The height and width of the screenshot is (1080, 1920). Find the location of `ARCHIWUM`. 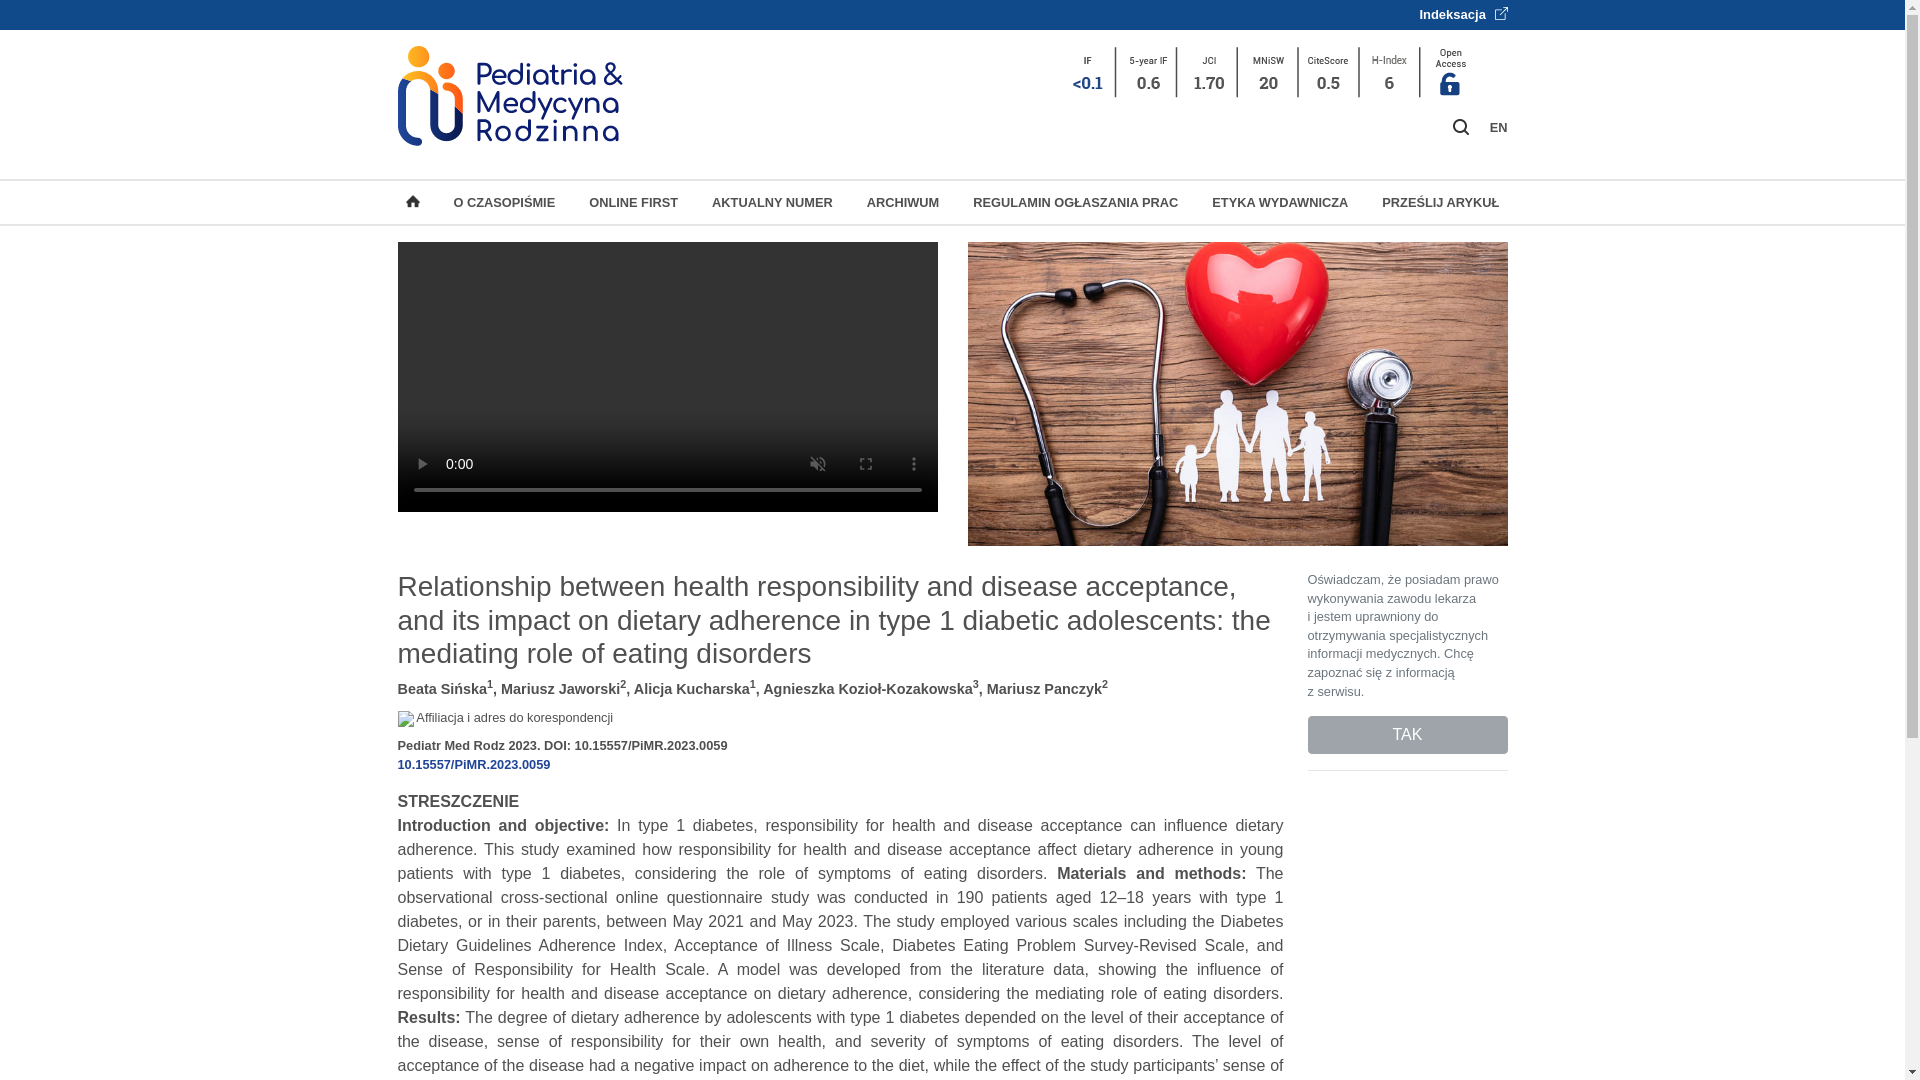

ARCHIWUM is located at coordinates (903, 202).